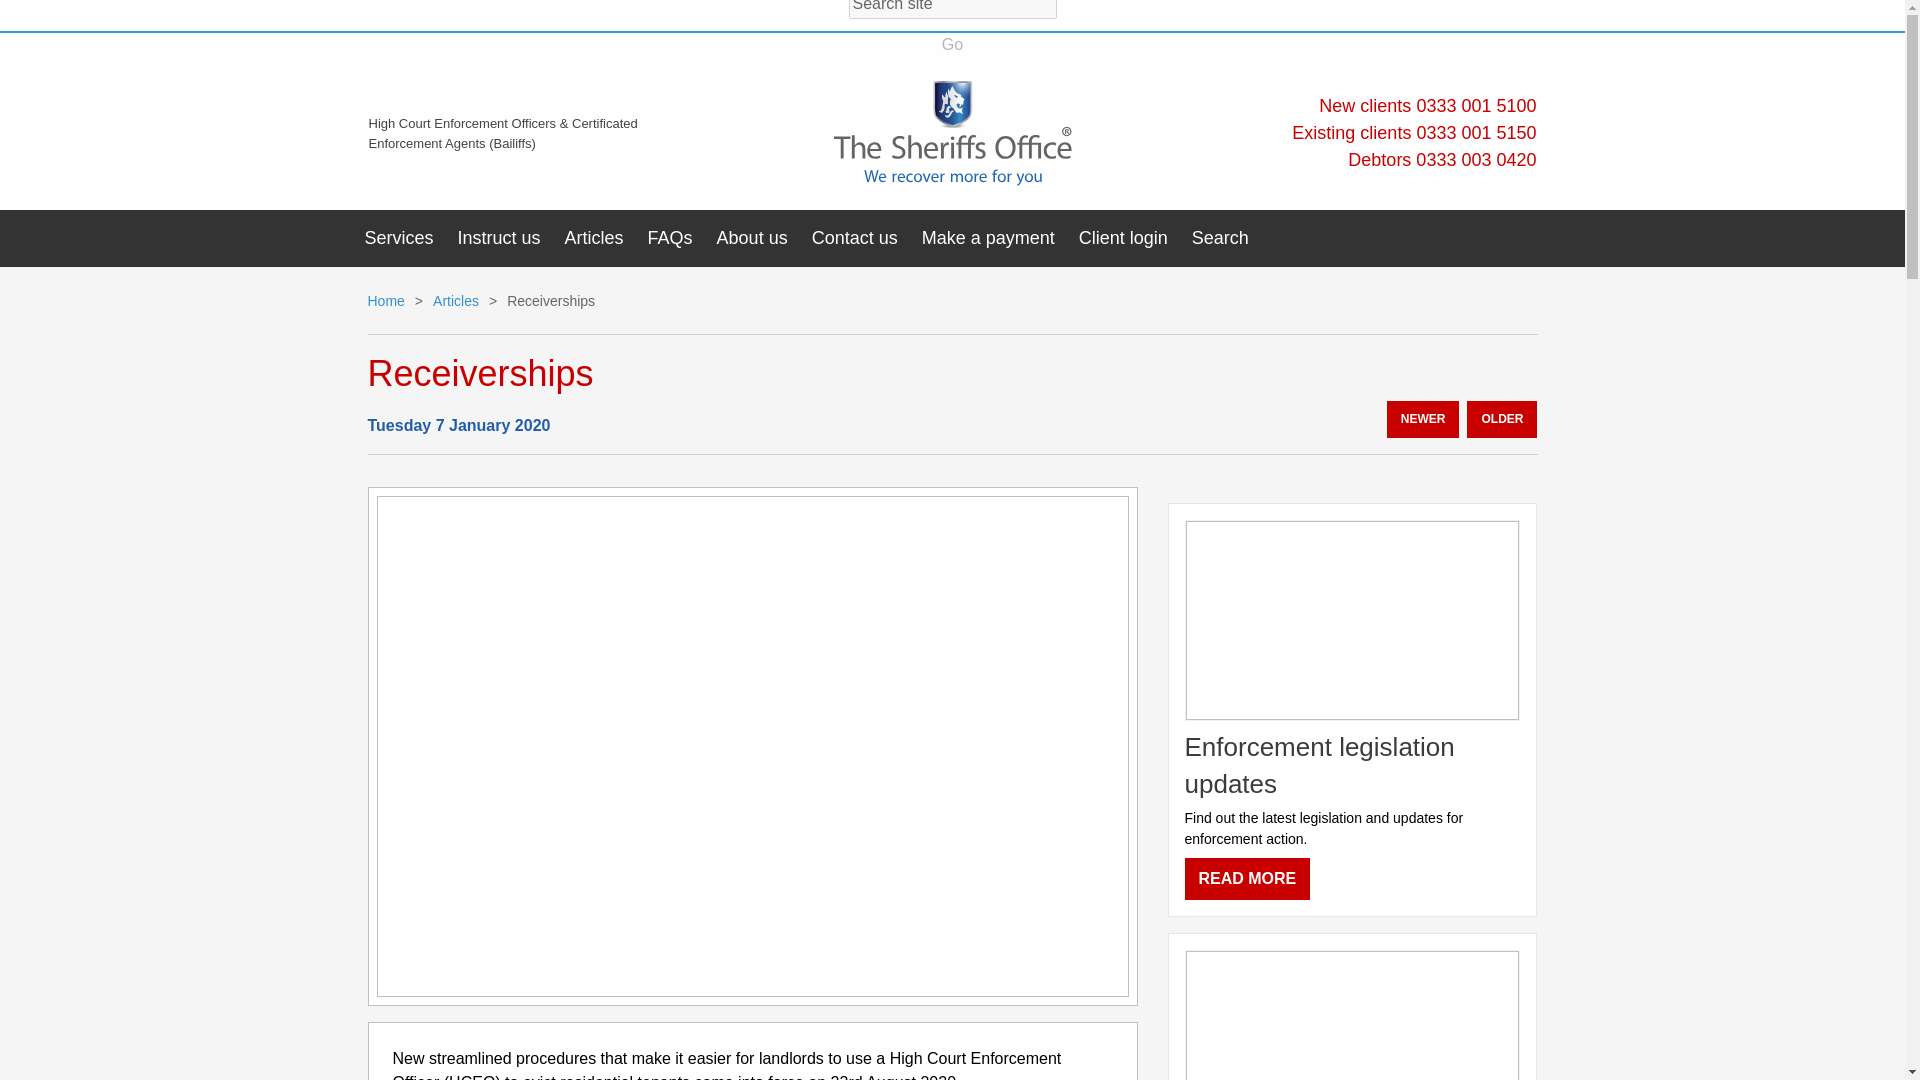 The height and width of the screenshot is (1080, 1920). What do you see at coordinates (498, 237) in the screenshot?
I see `Instruct us` at bounding box center [498, 237].